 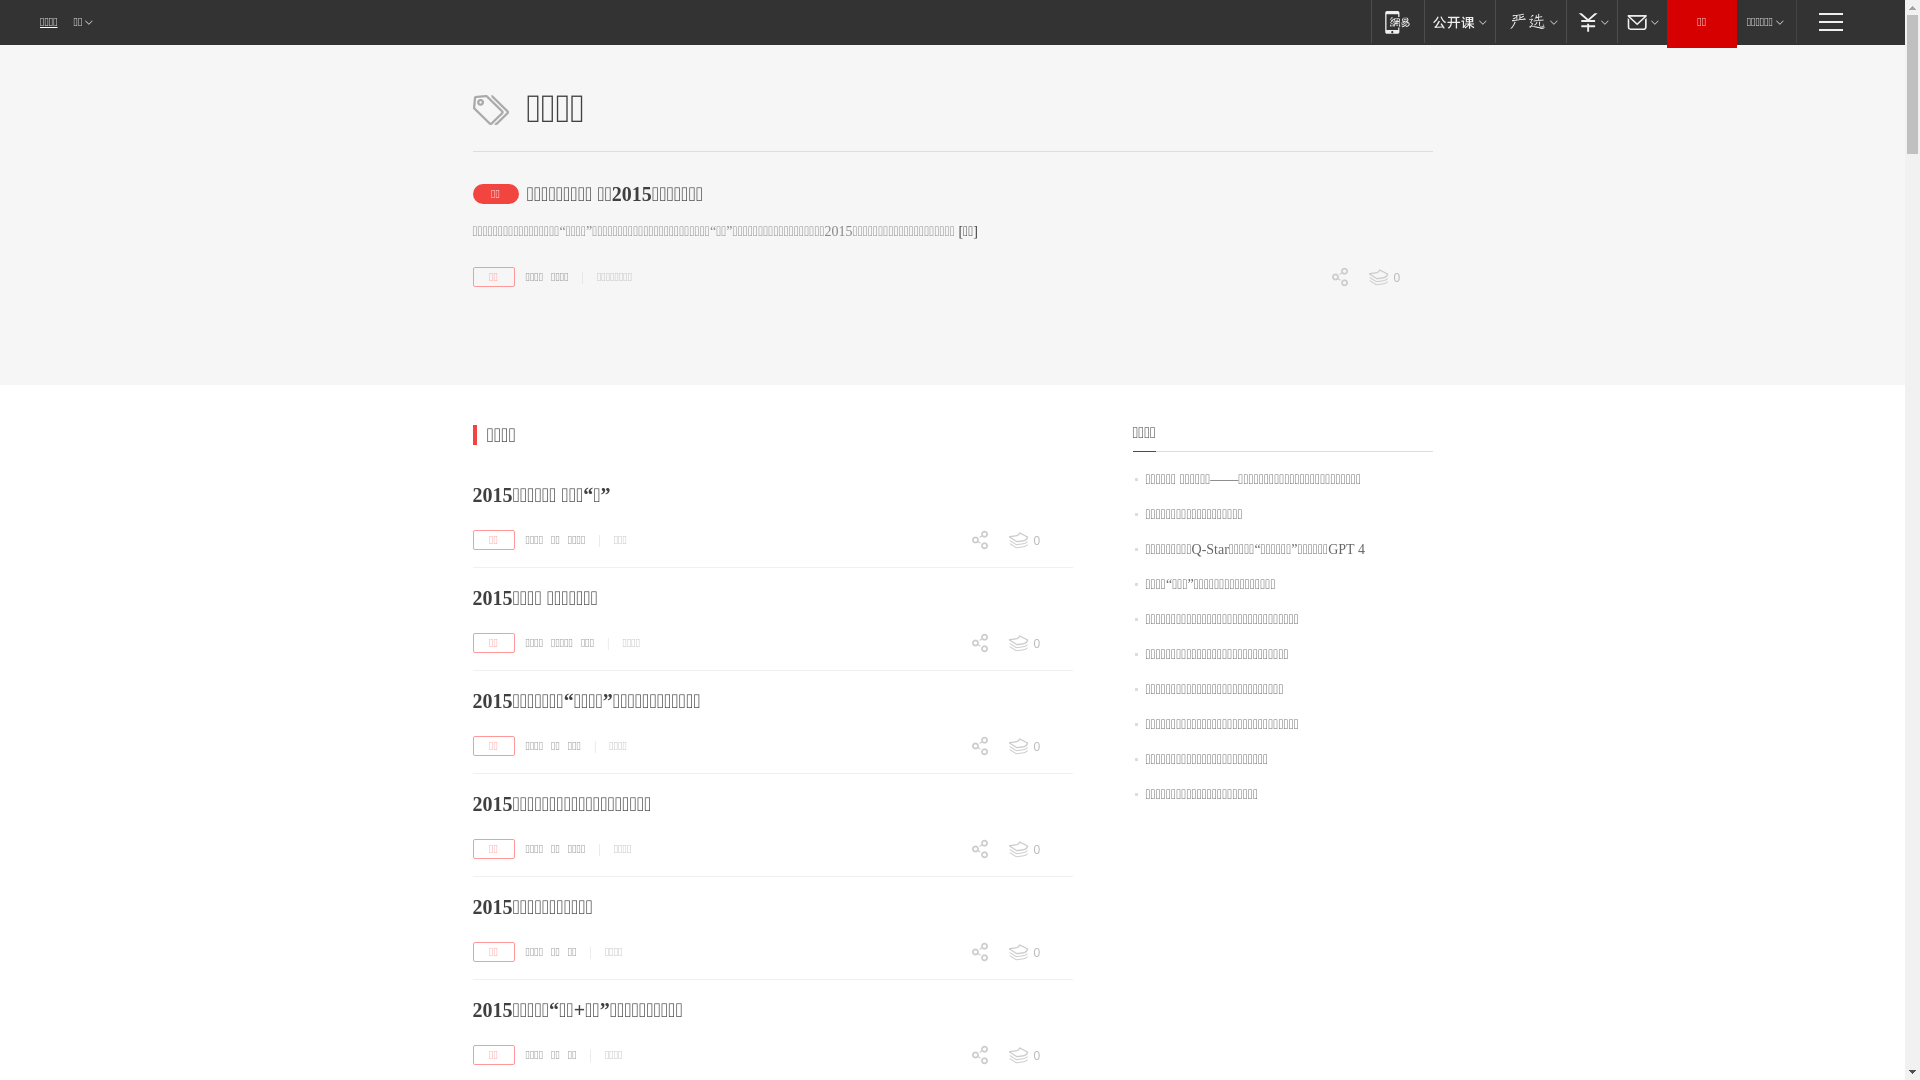 I want to click on 0, so click(x=940, y=884).